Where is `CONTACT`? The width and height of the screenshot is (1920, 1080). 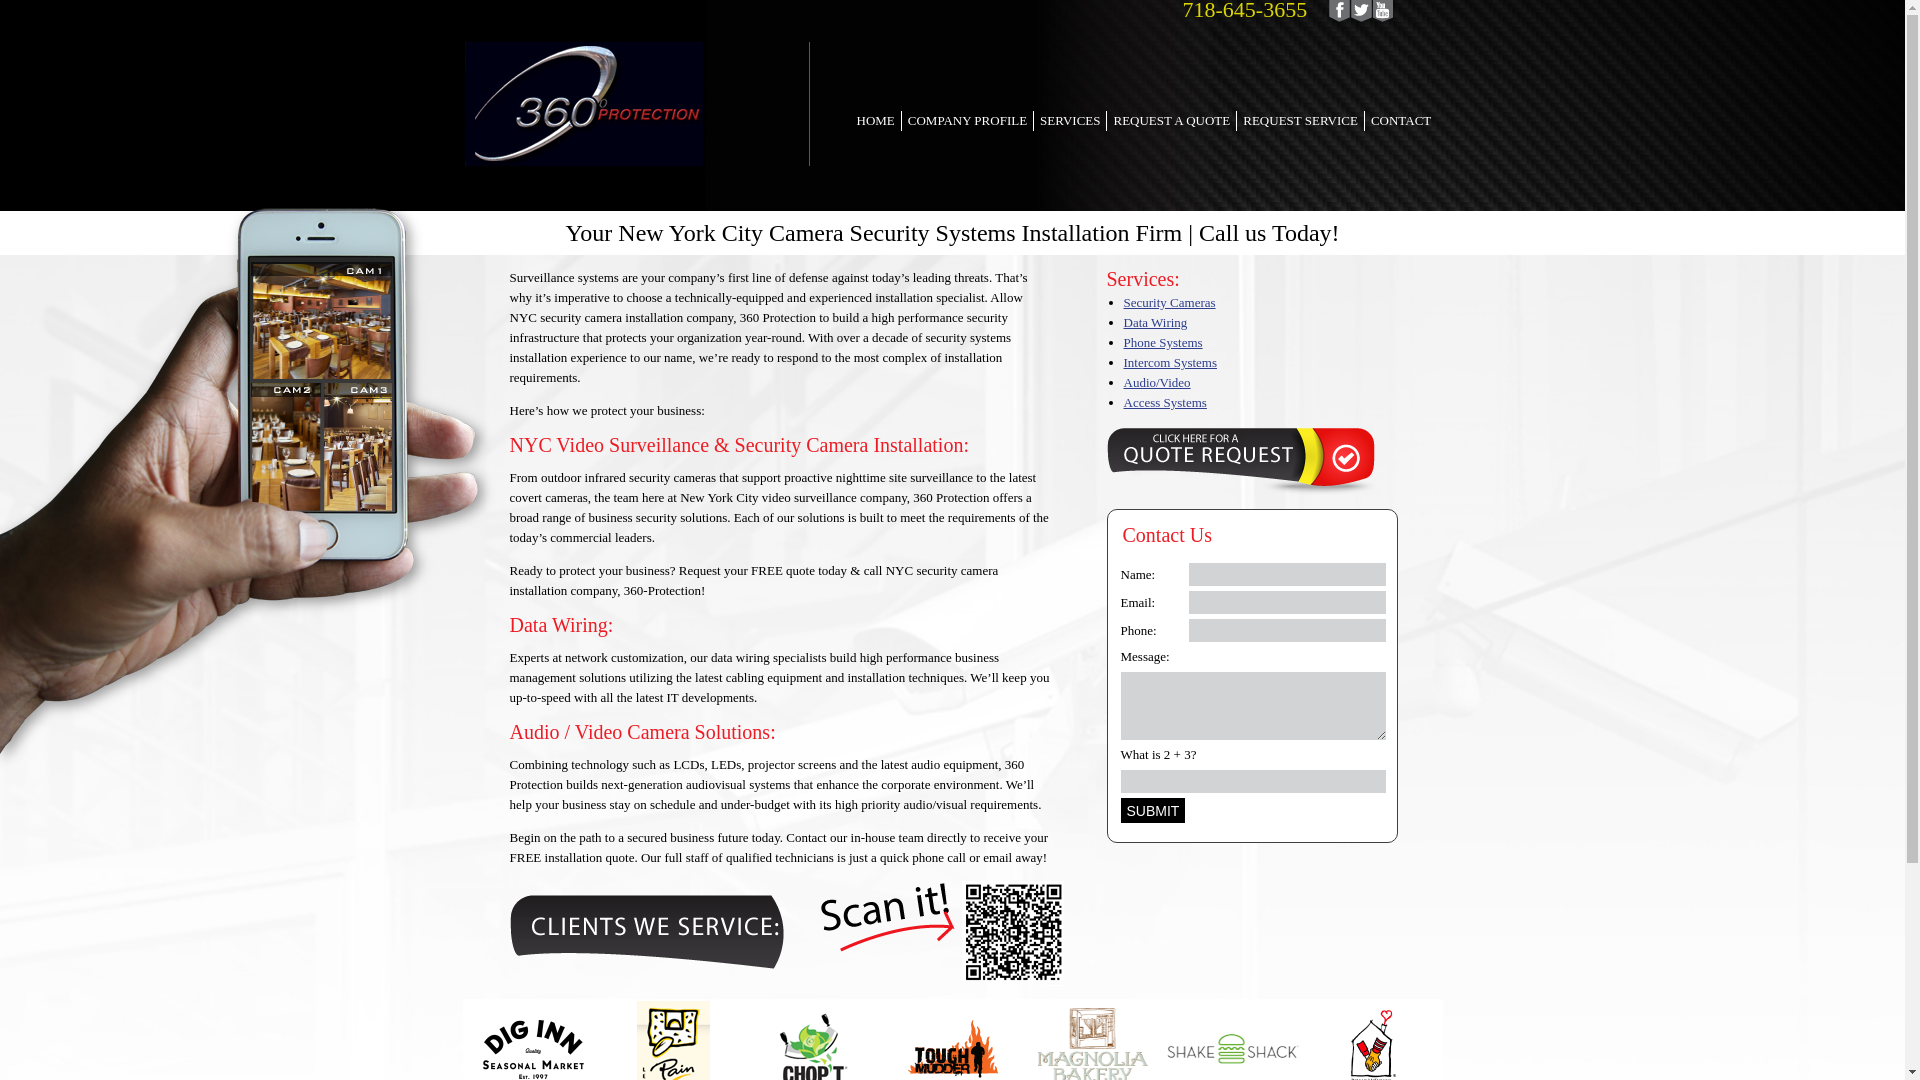 CONTACT is located at coordinates (1401, 121).